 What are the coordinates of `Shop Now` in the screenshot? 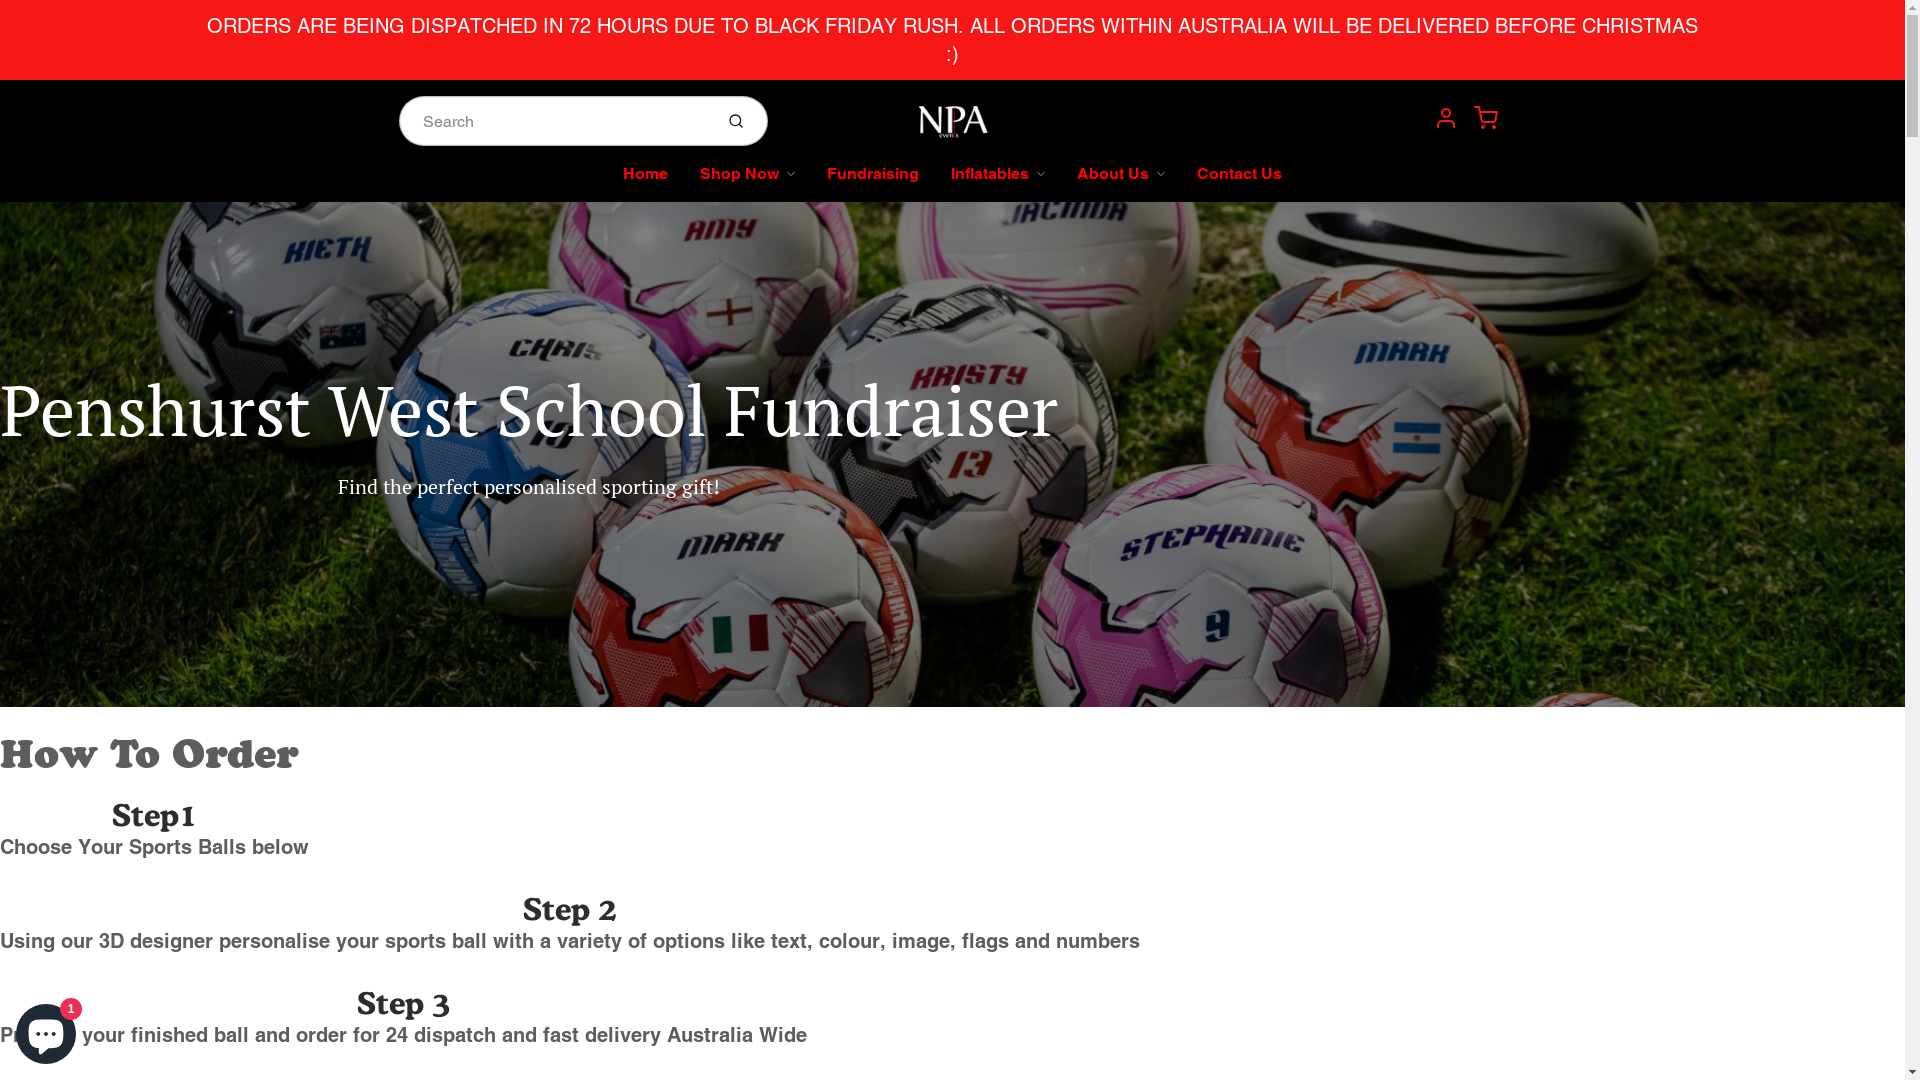 It's located at (748, 182).